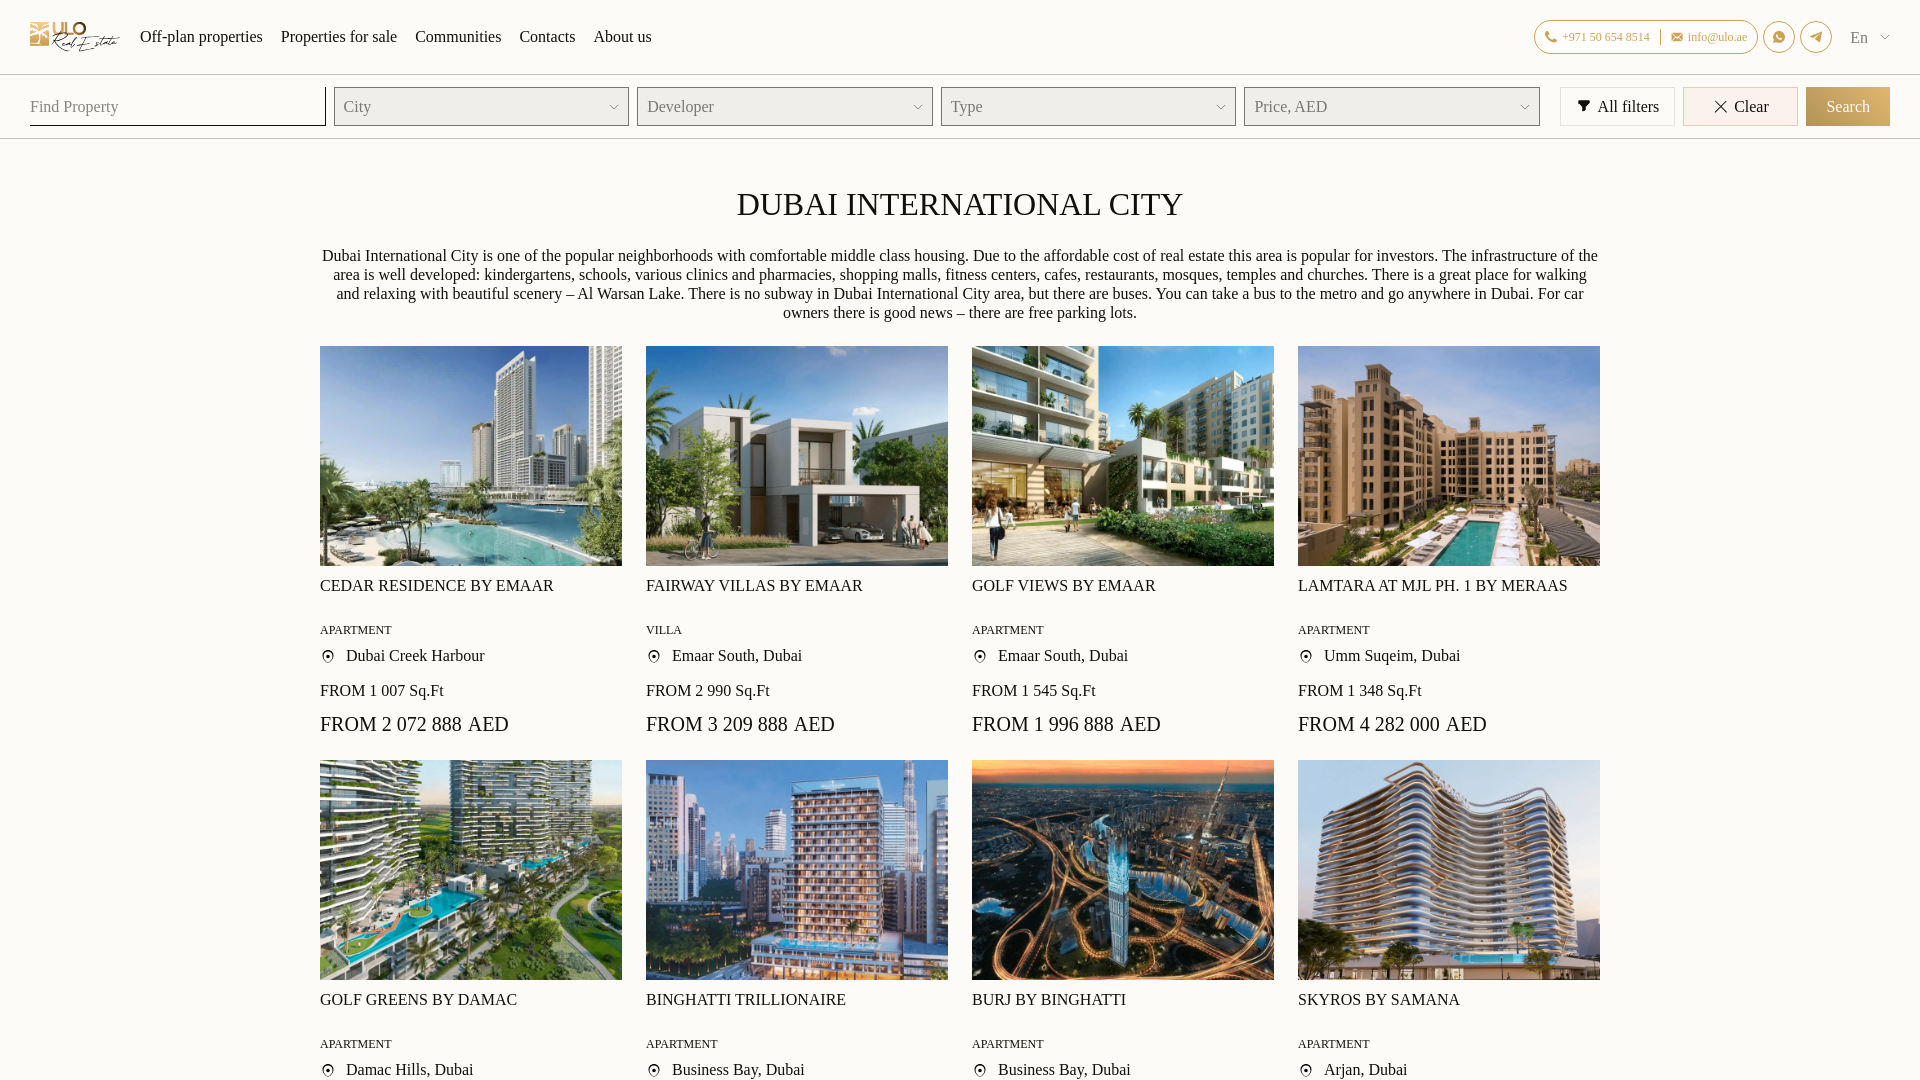 The height and width of the screenshot is (1080, 1920). I want to click on Clear, so click(1740, 106).